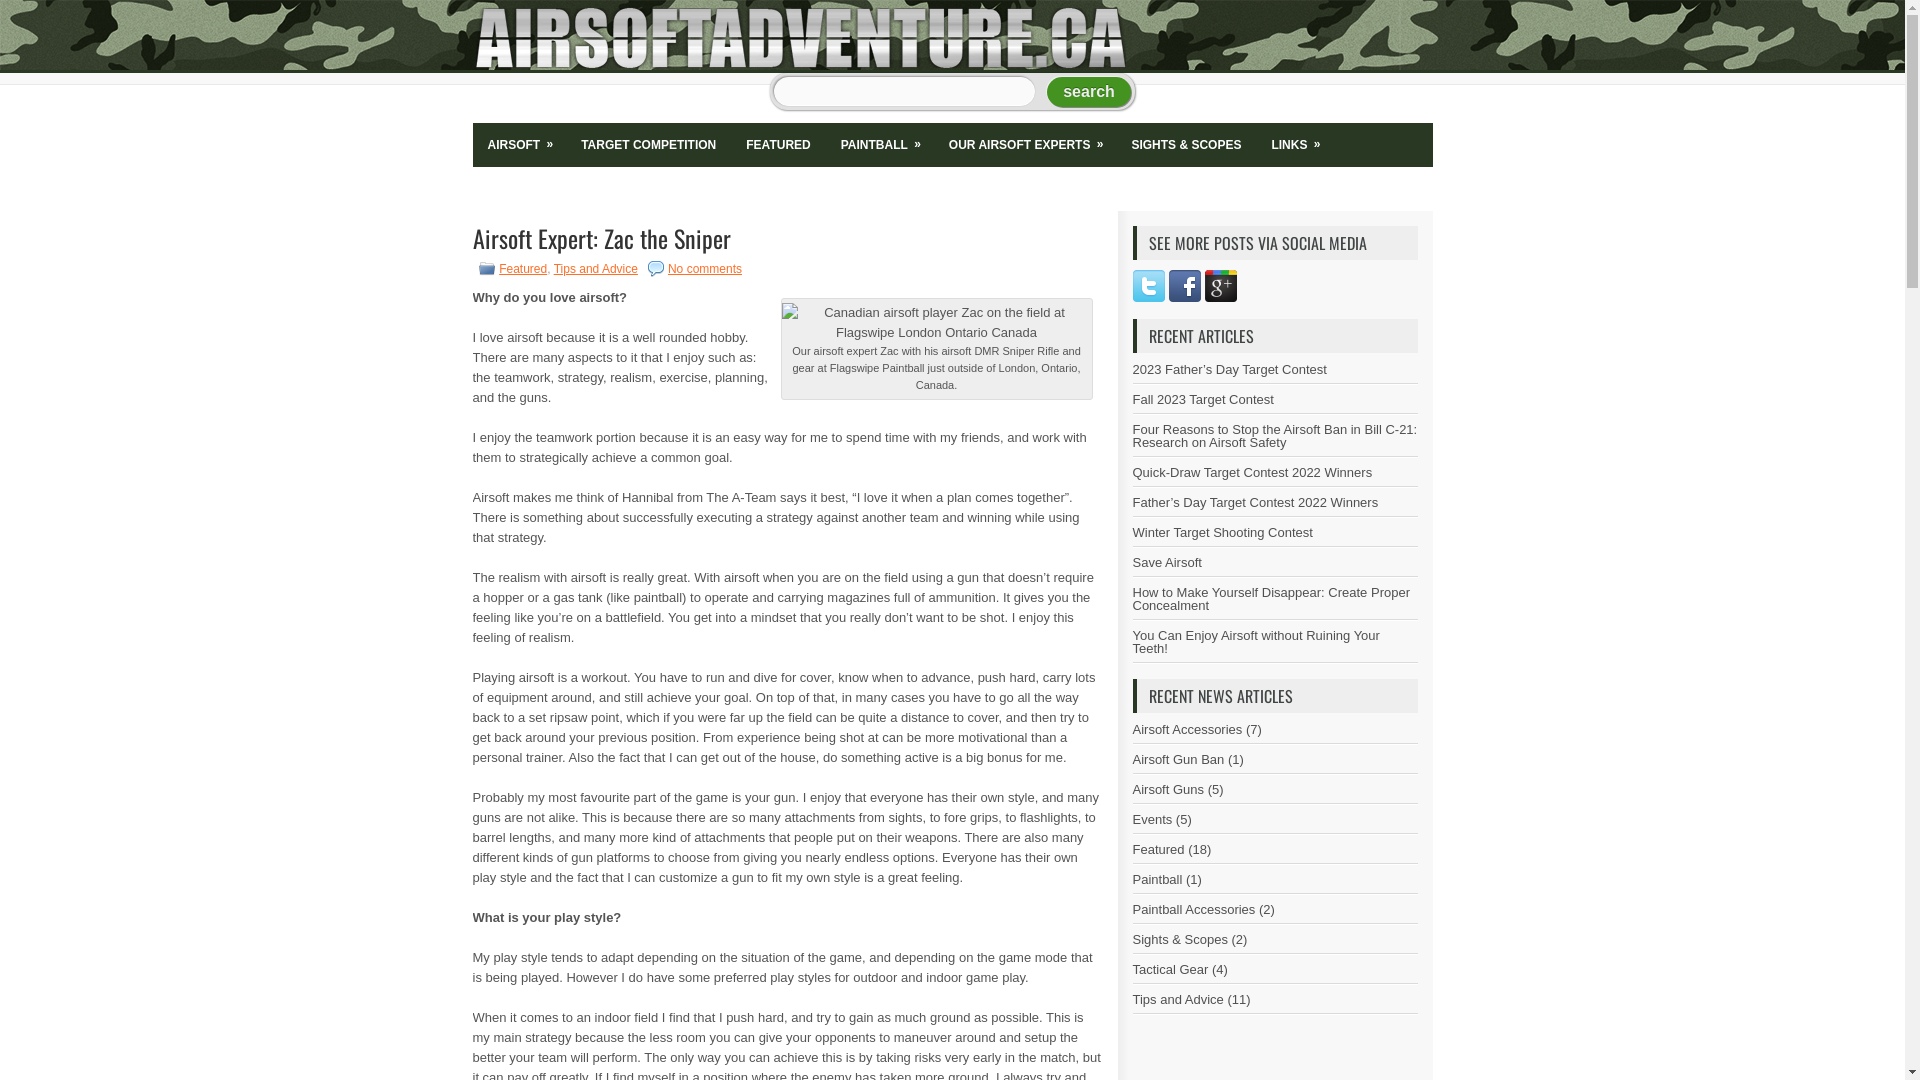  What do you see at coordinates (596, 269) in the screenshot?
I see `Tips and Advice` at bounding box center [596, 269].